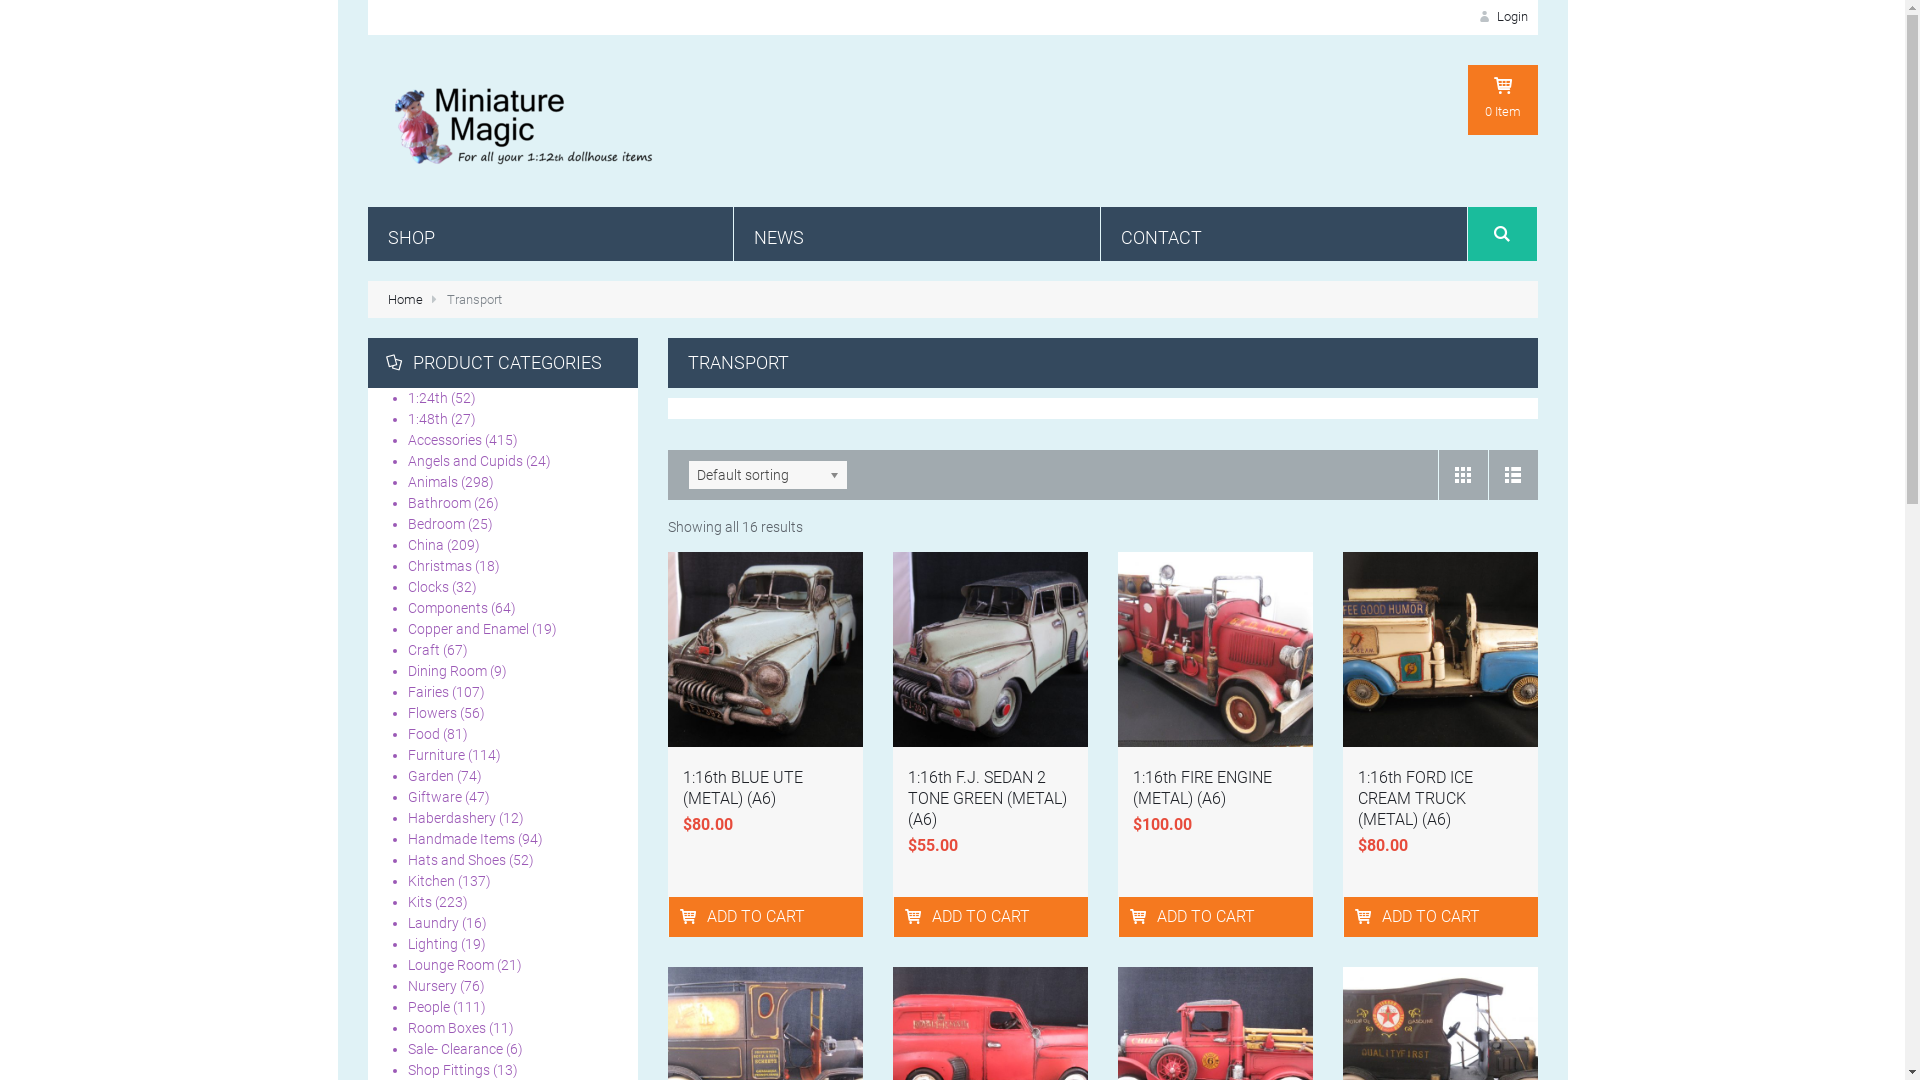  I want to click on Accessories, so click(445, 440).